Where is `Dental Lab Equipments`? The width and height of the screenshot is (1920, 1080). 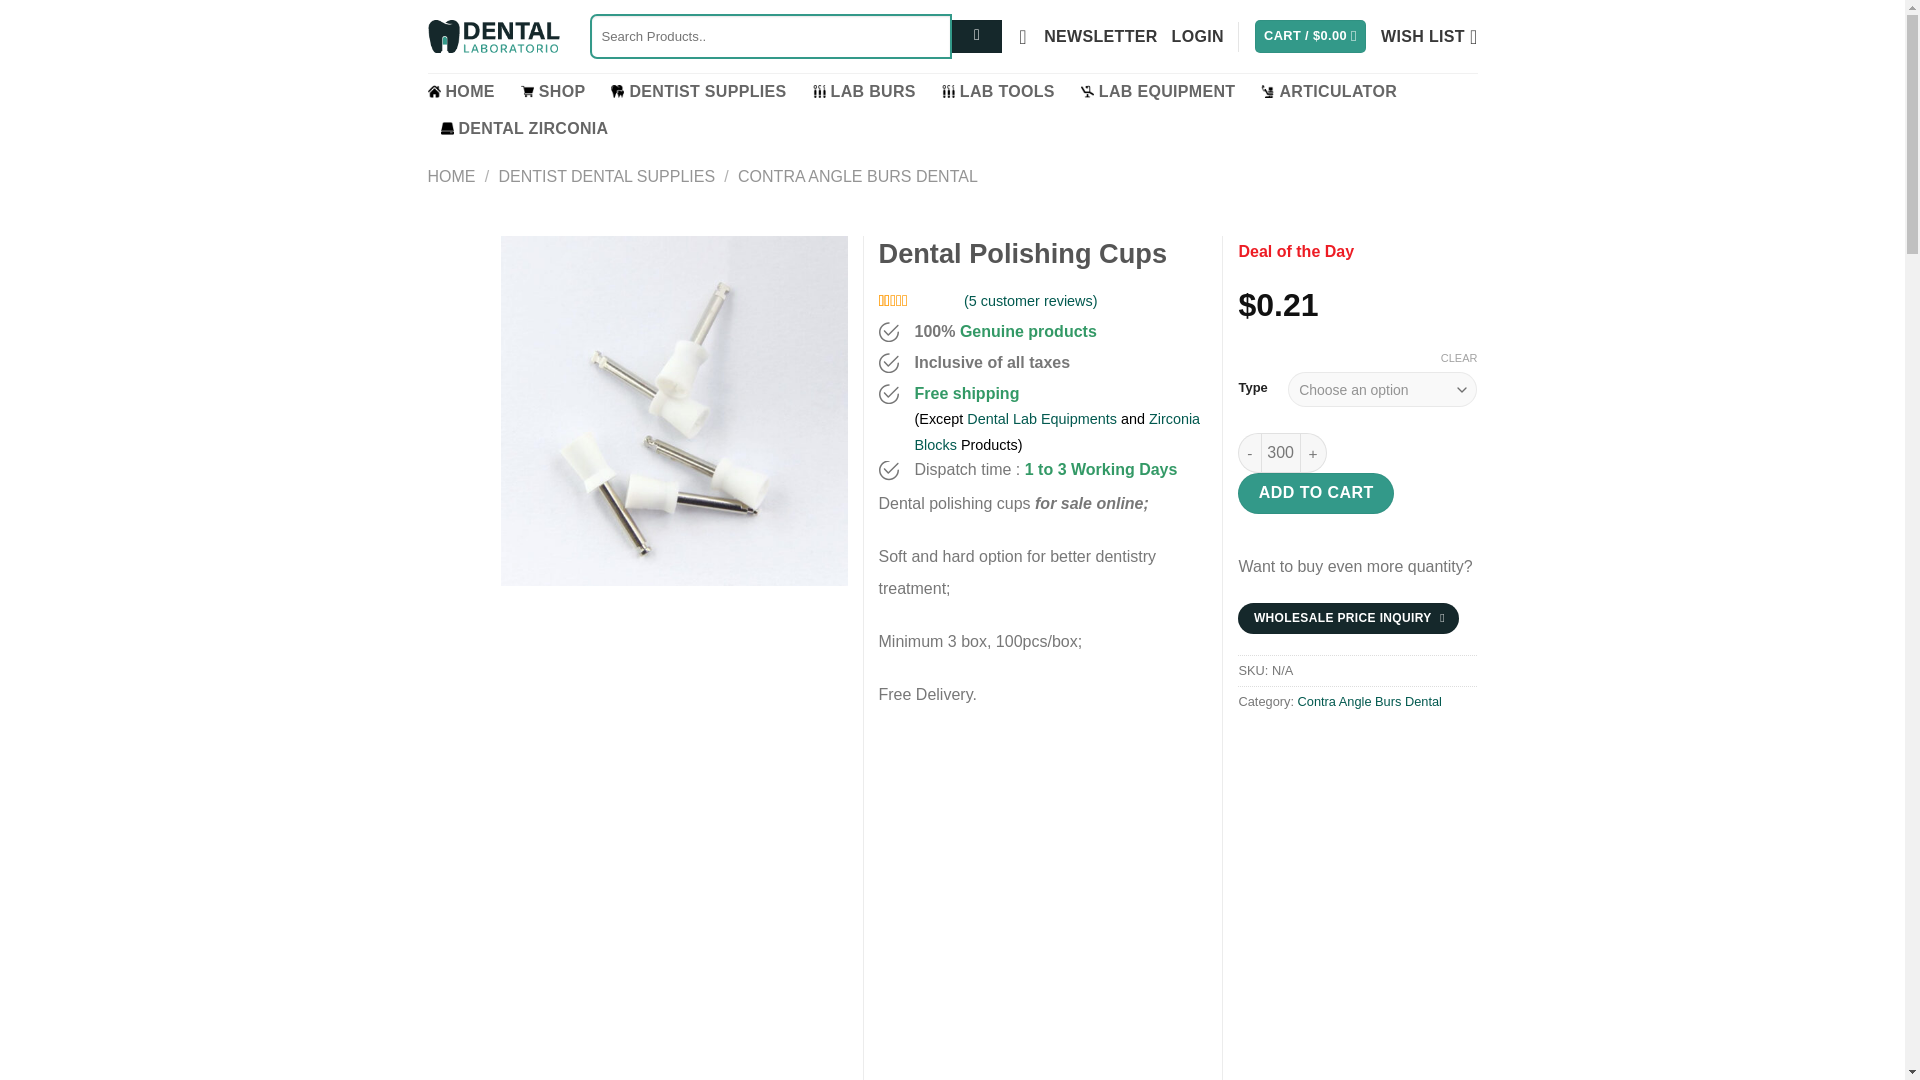
Dental Lab Equipments is located at coordinates (1042, 418).